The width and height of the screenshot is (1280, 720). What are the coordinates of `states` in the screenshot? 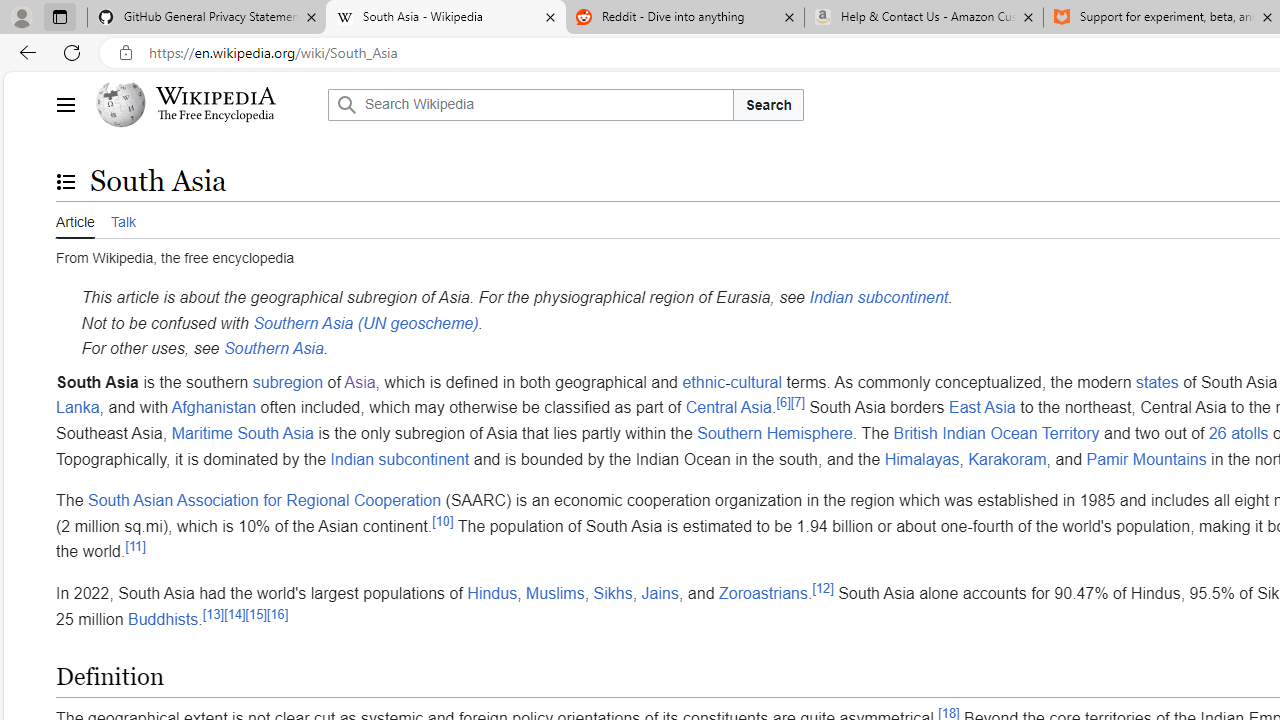 It's located at (1157, 381).